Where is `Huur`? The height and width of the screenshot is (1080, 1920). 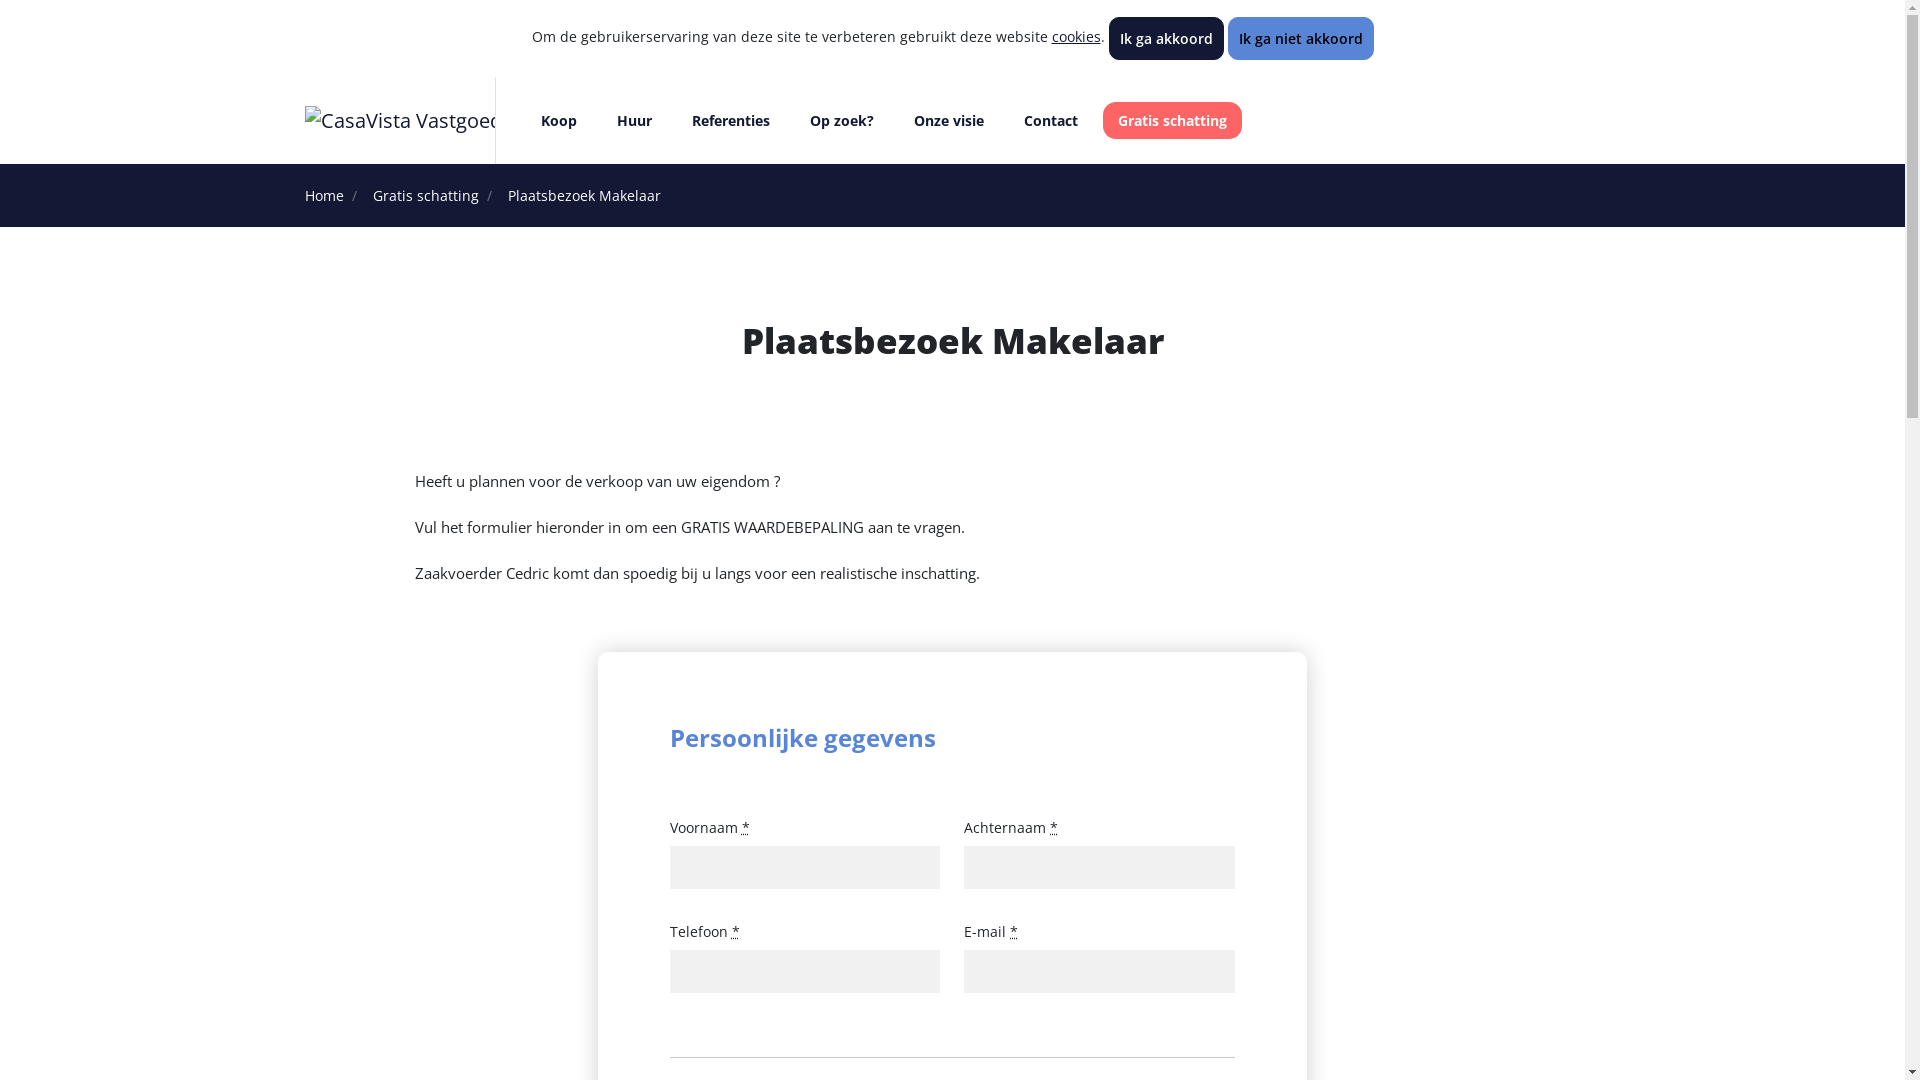
Huur is located at coordinates (634, 120).